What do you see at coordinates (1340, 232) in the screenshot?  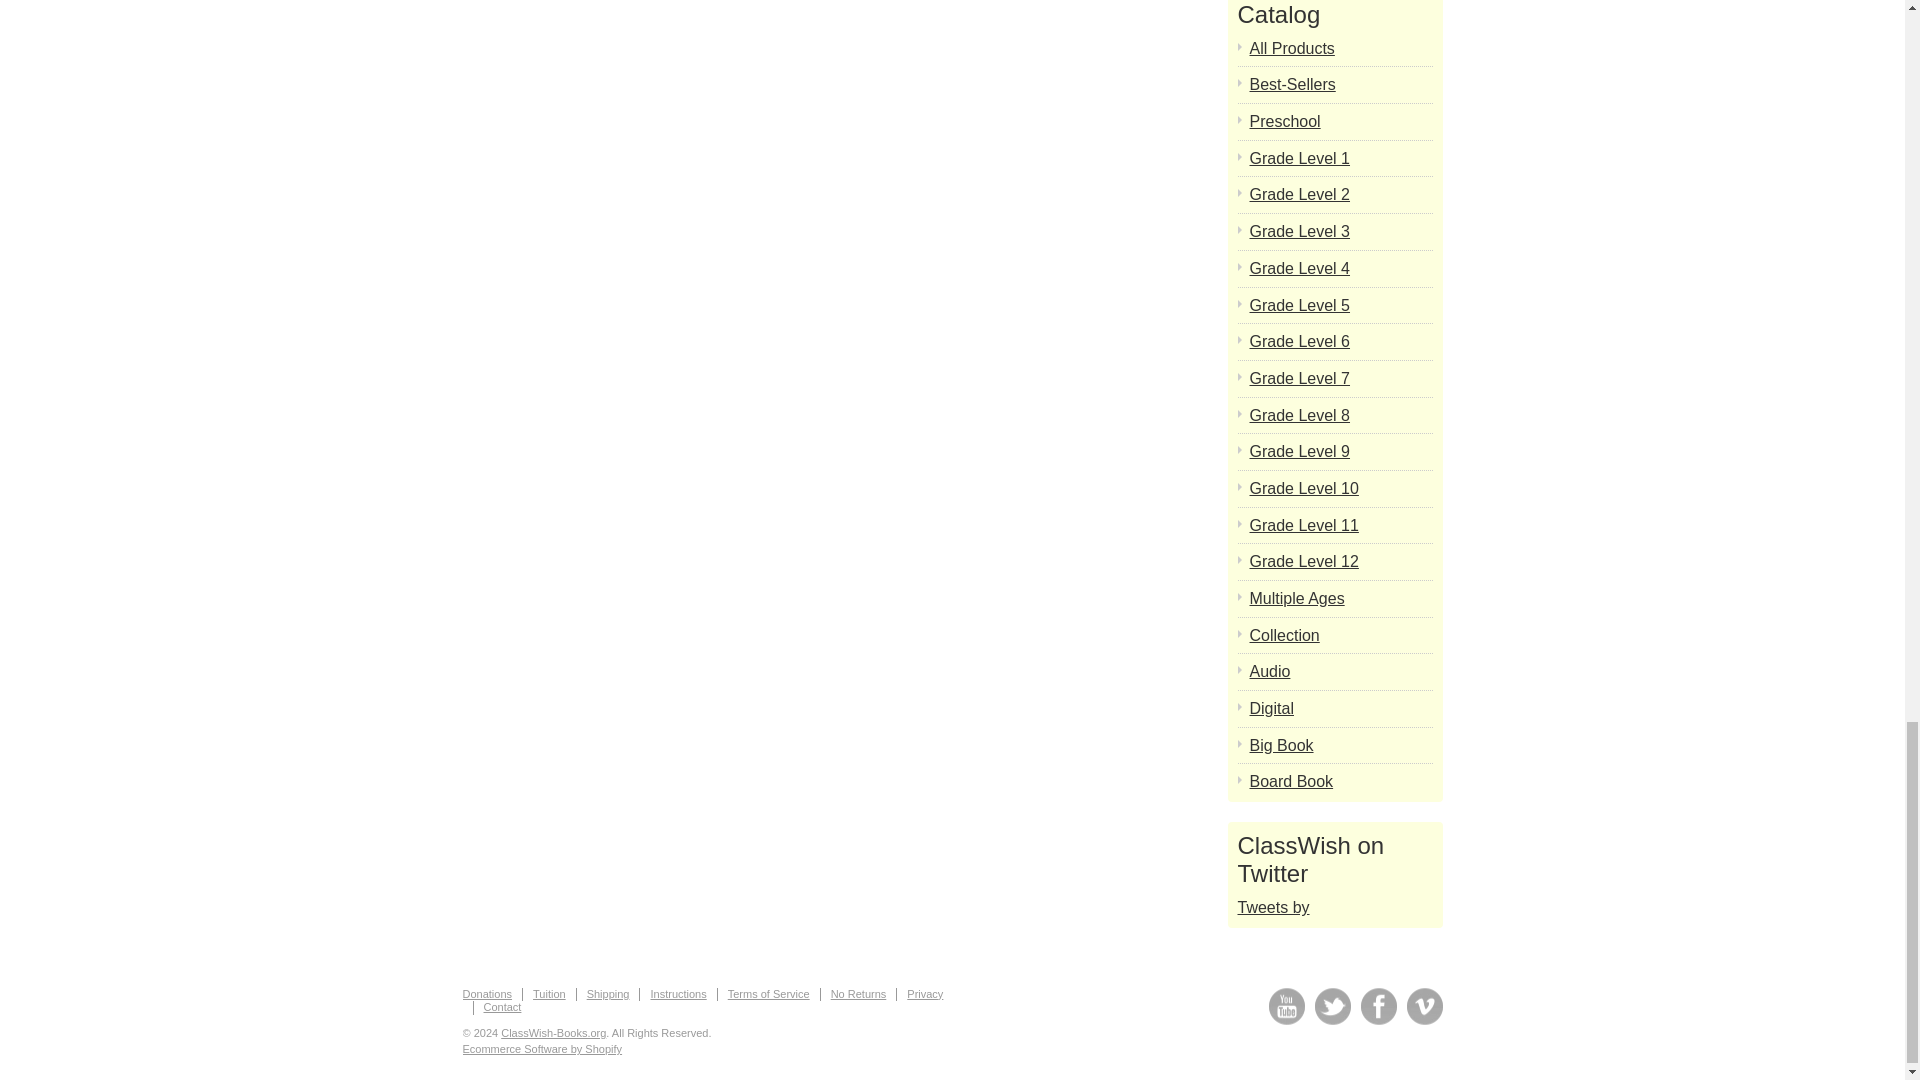 I see `Grade Level 3` at bounding box center [1340, 232].